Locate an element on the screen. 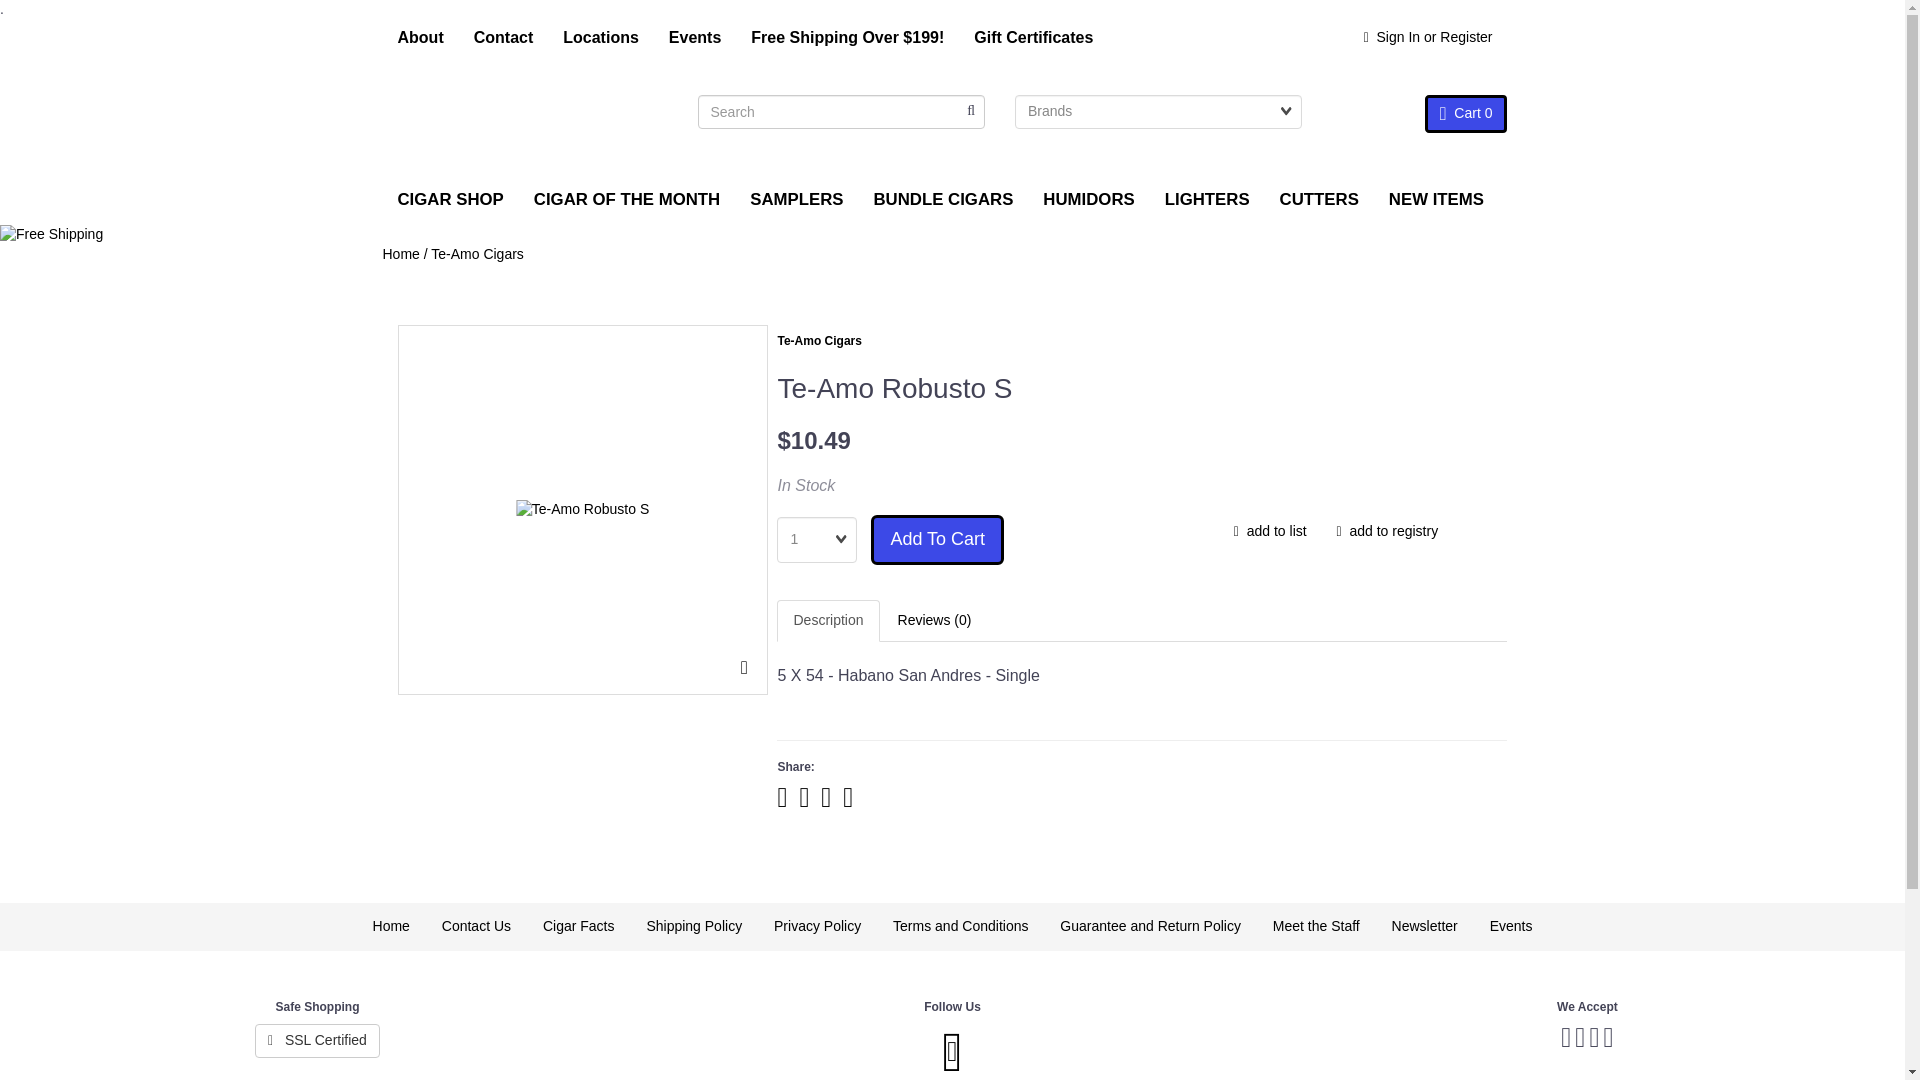  LIGHTERS is located at coordinates (1208, 199).